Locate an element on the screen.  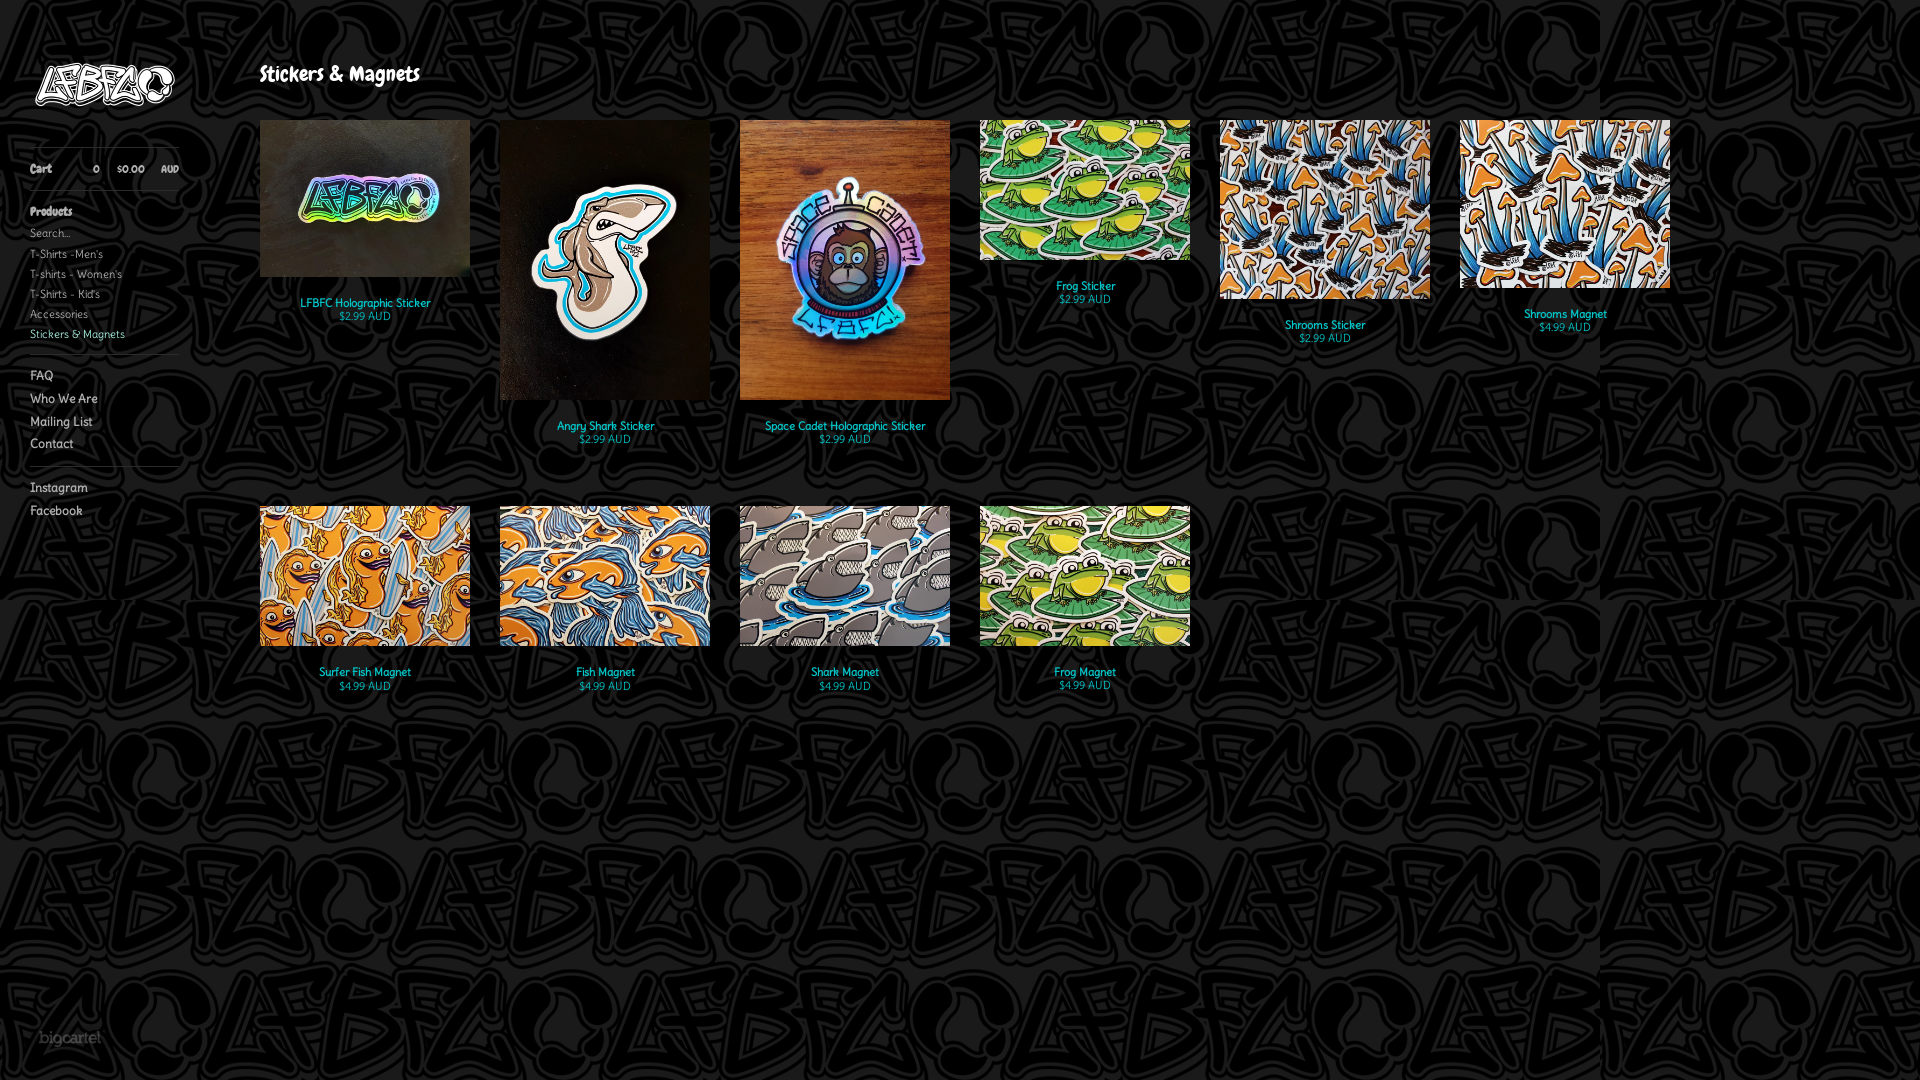
LFBFC Holographic Sticker
$2.99 AUD is located at coordinates (365, 237).